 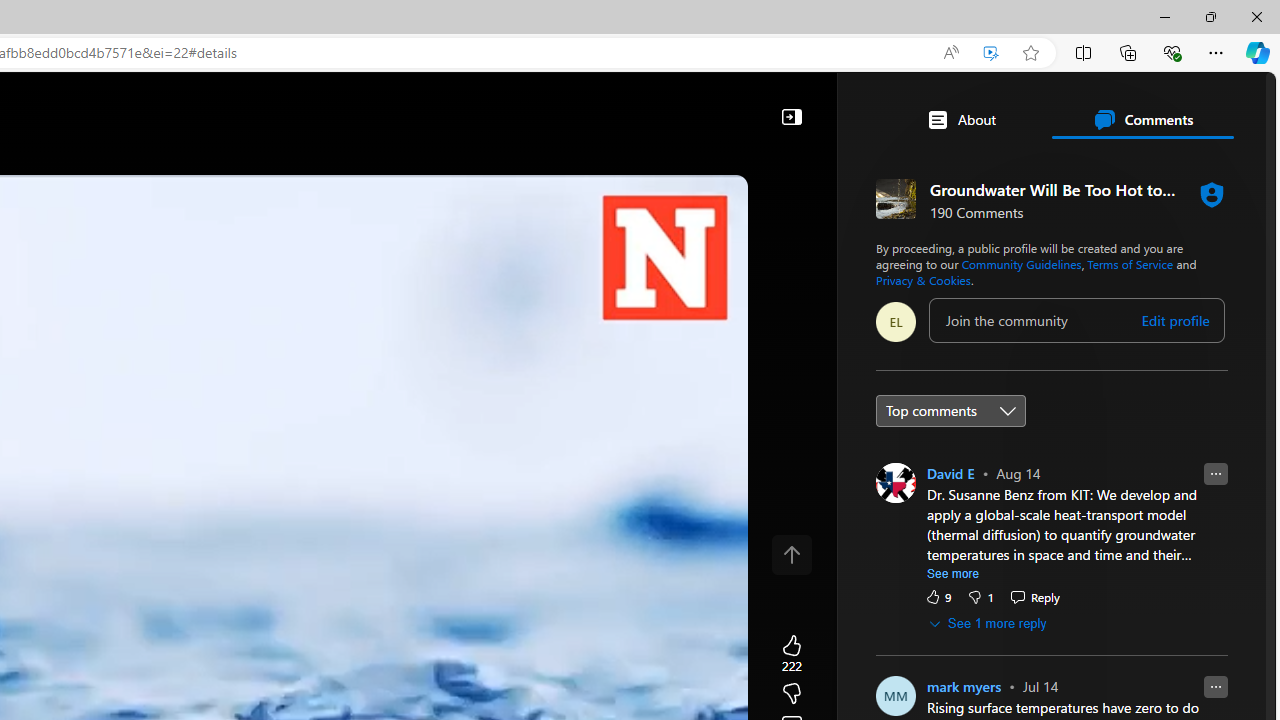 What do you see at coordinates (938, 596) in the screenshot?
I see `9 Like` at bounding box center [938, 596].